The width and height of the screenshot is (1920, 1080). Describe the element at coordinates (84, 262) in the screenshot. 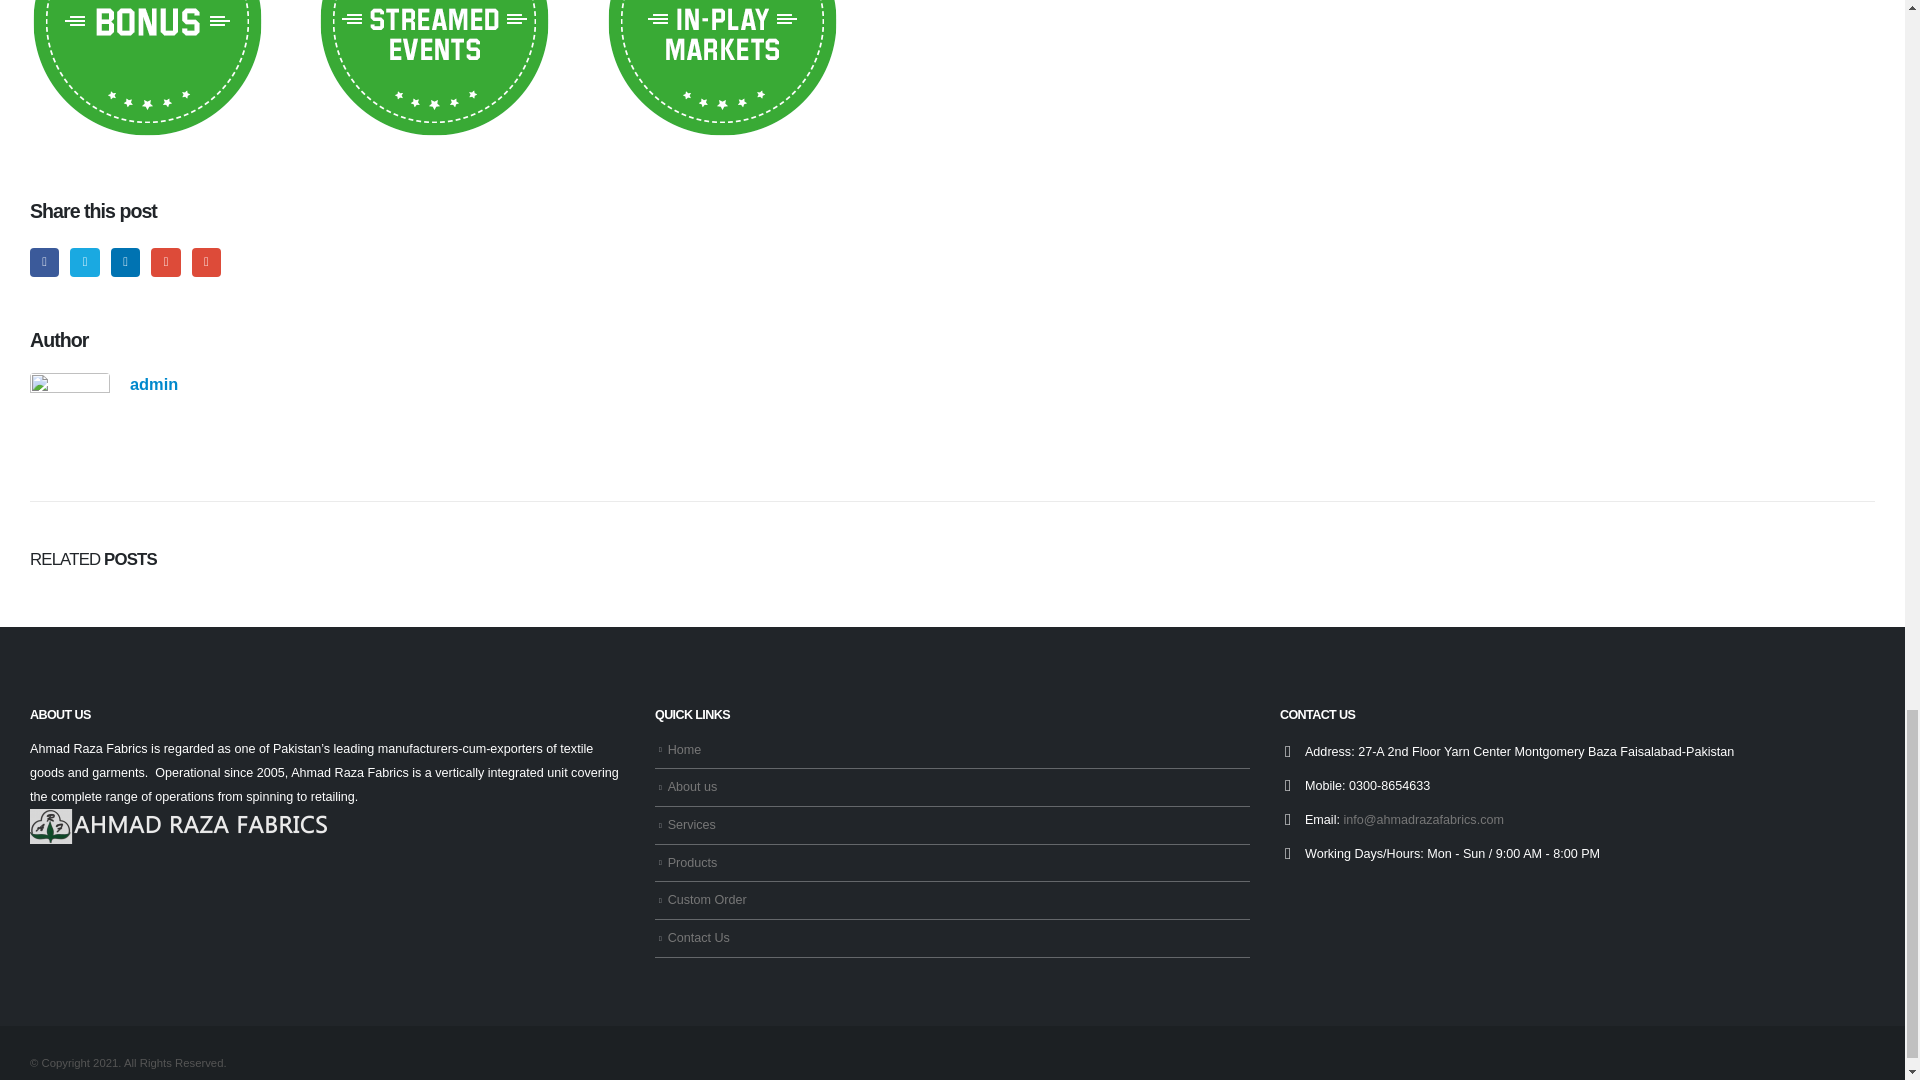

I see `Twitter` at that location.